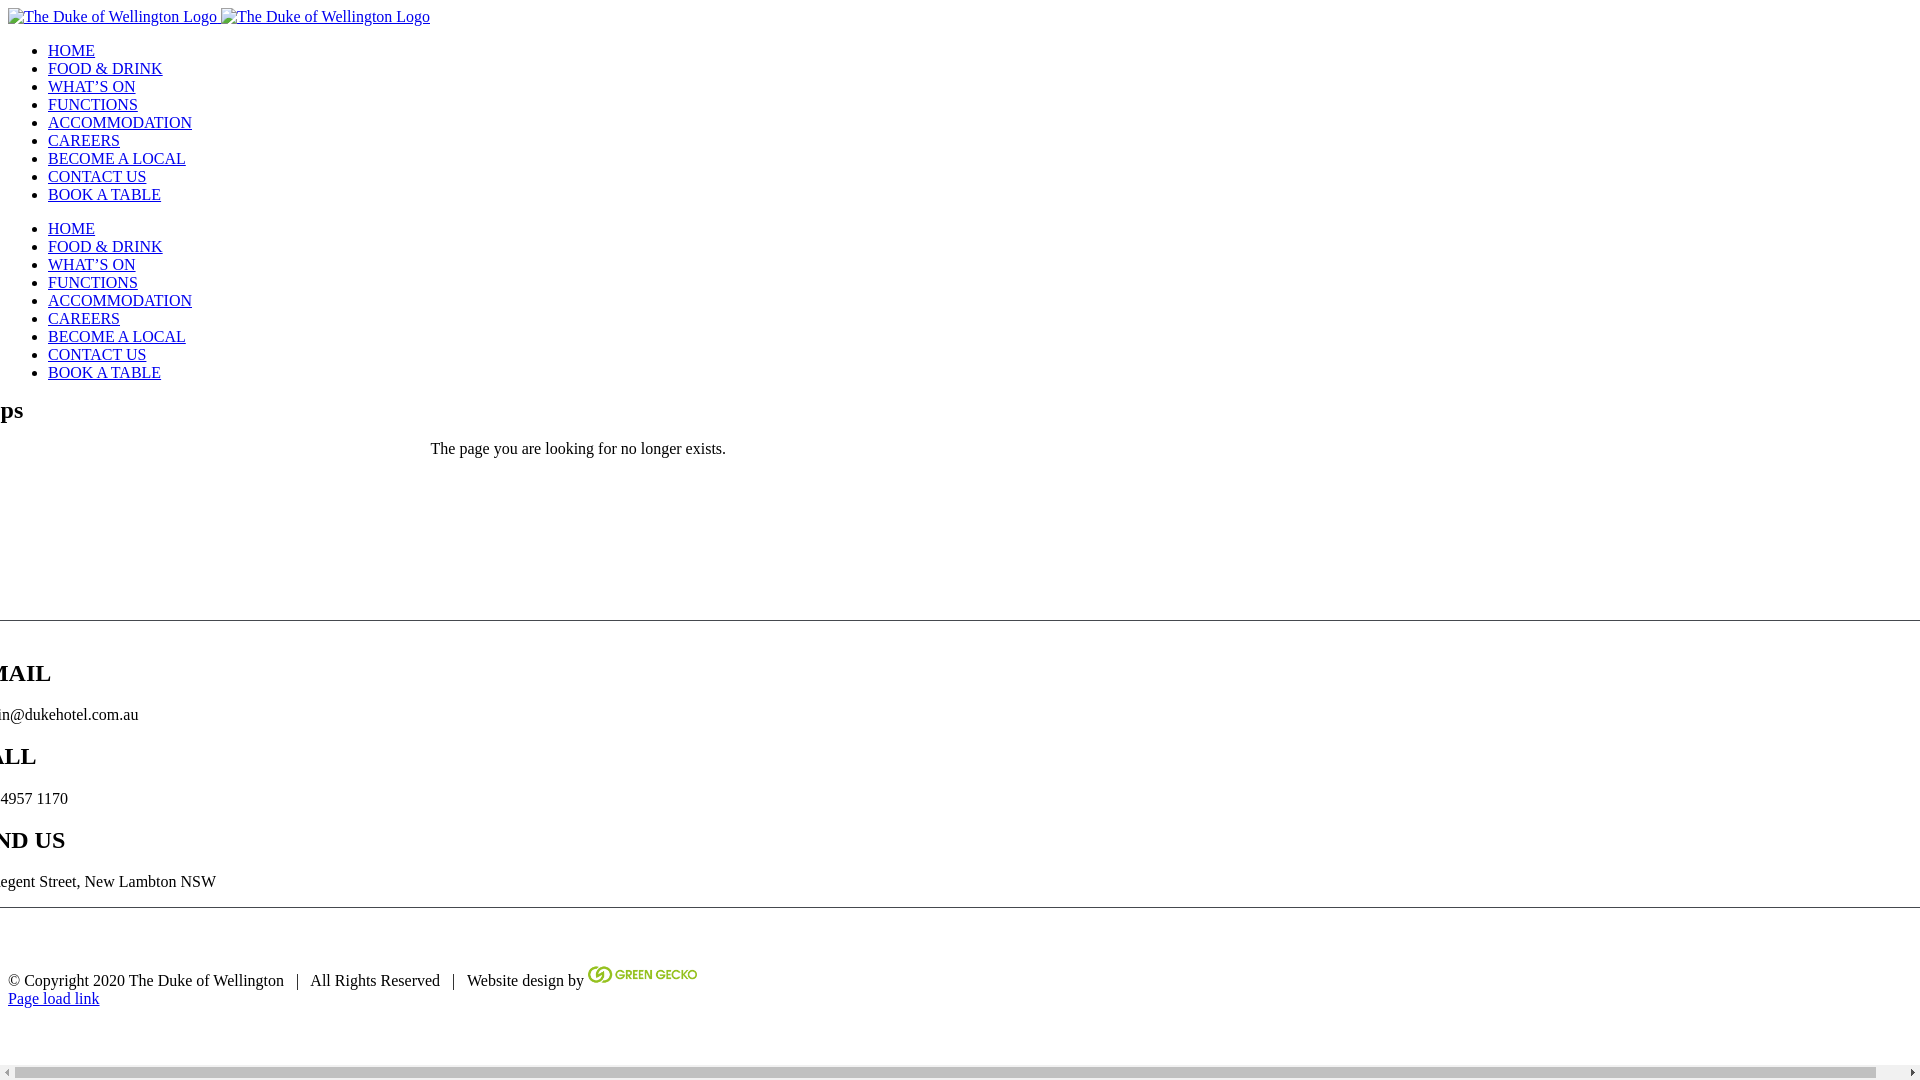  I want to click on CONTACT US, so click(97, 354).